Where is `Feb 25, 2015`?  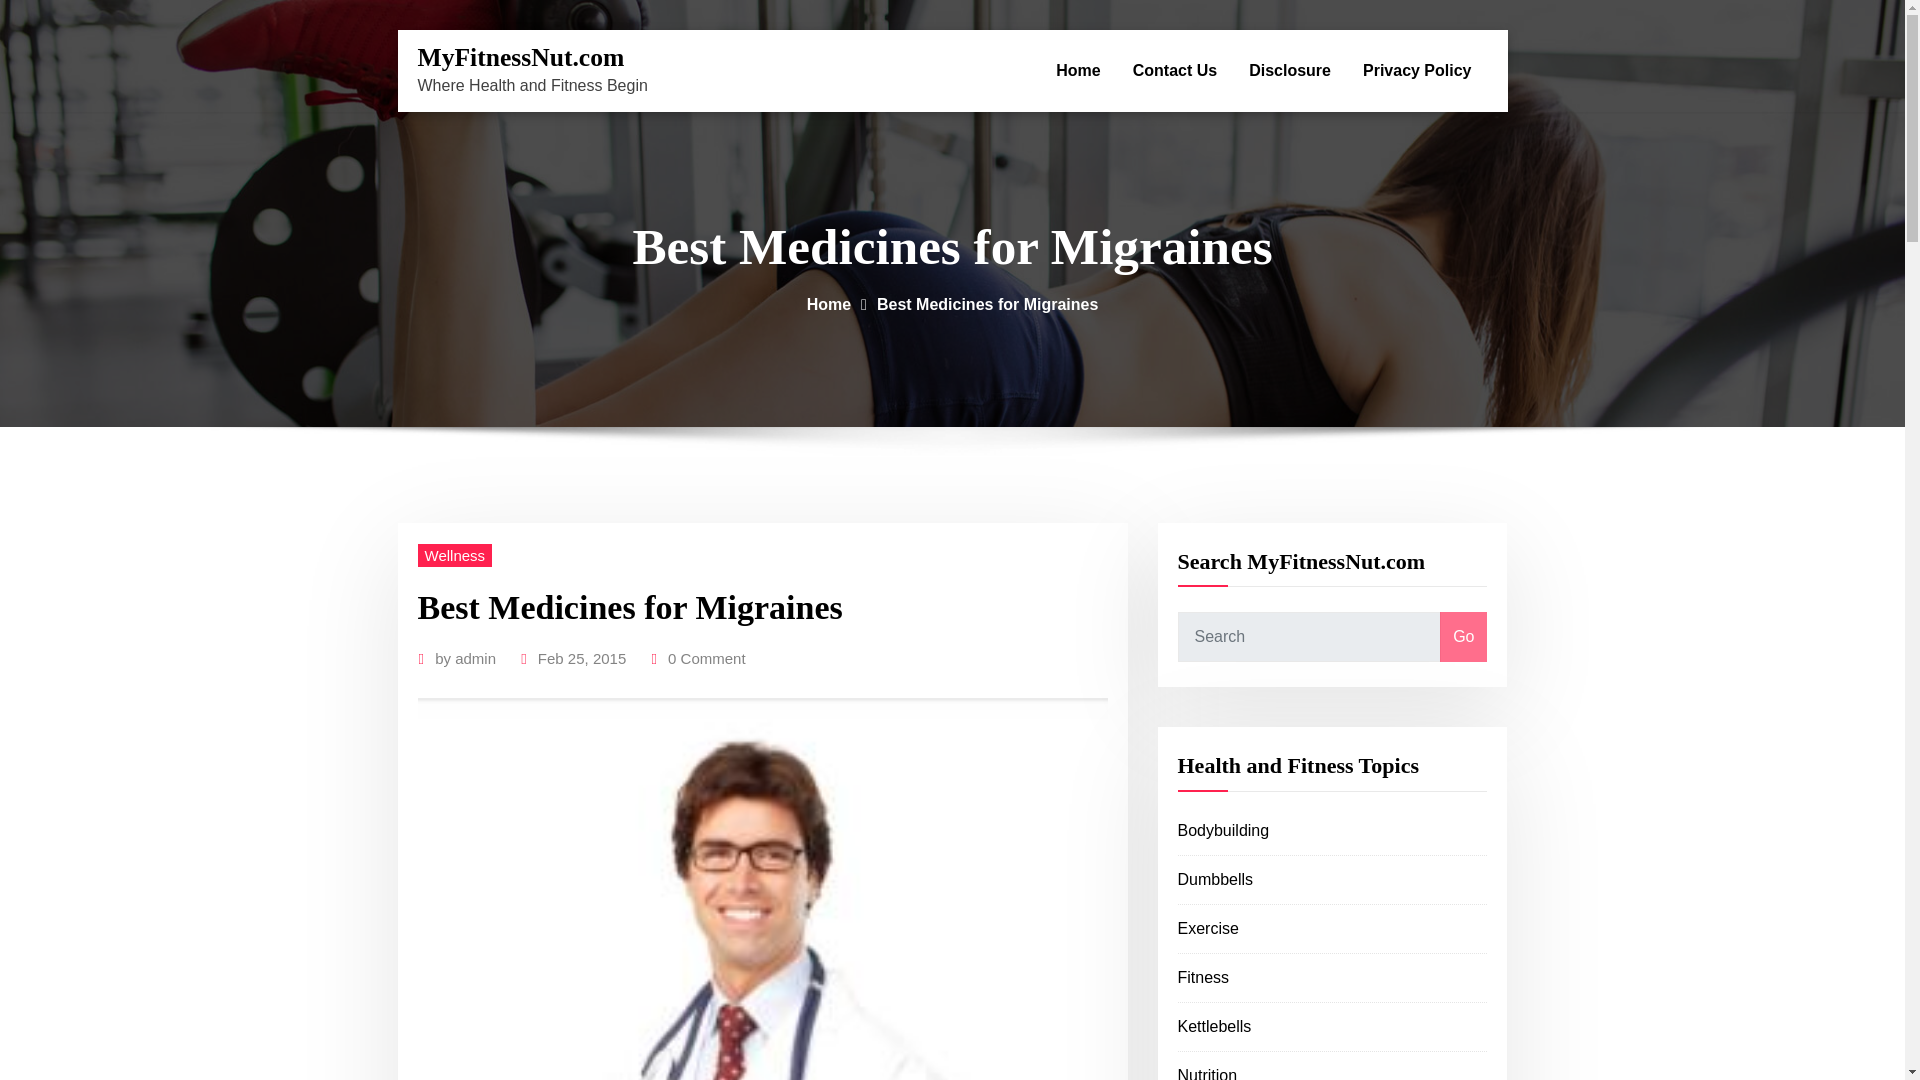
Feb 25, 2015 is located at coordinates (581, 658).